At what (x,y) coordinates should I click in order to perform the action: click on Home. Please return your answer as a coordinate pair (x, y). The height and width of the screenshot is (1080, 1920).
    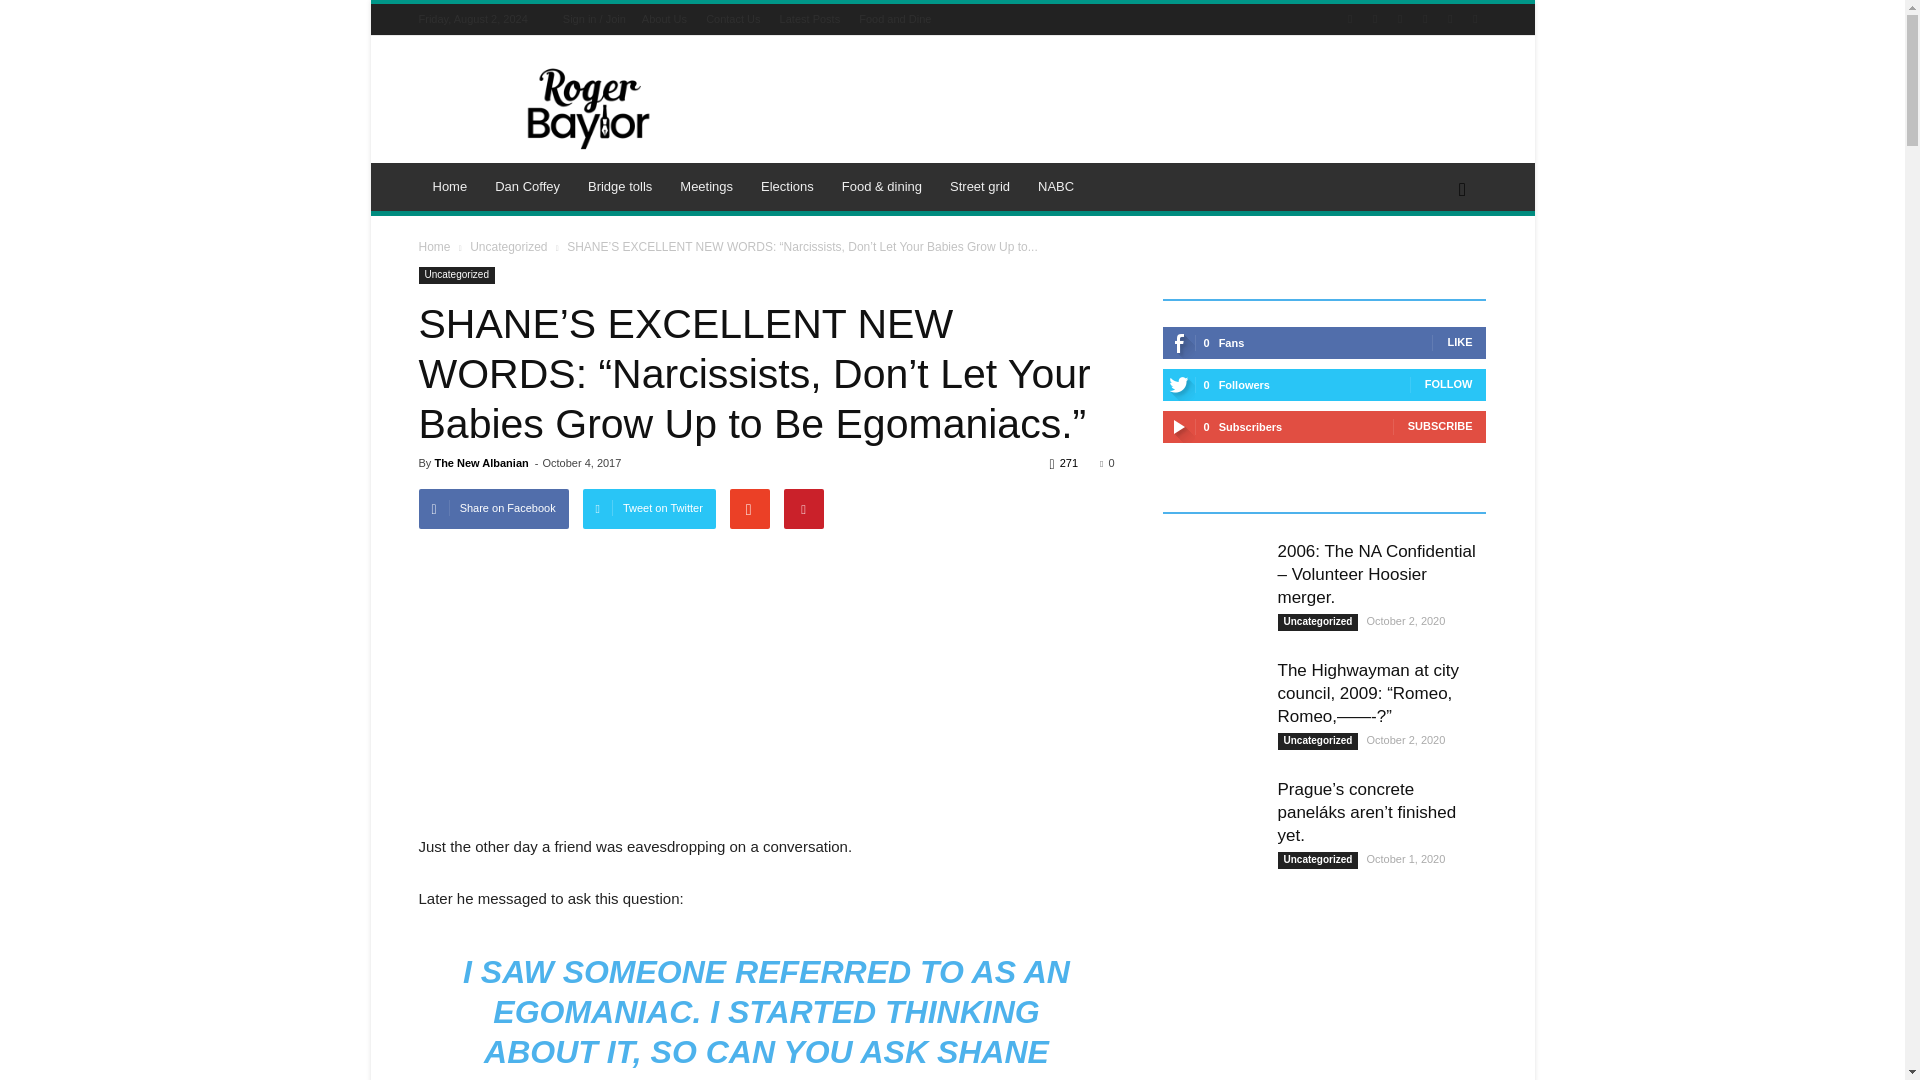
    Looking at the image, I should click on (450, 186).